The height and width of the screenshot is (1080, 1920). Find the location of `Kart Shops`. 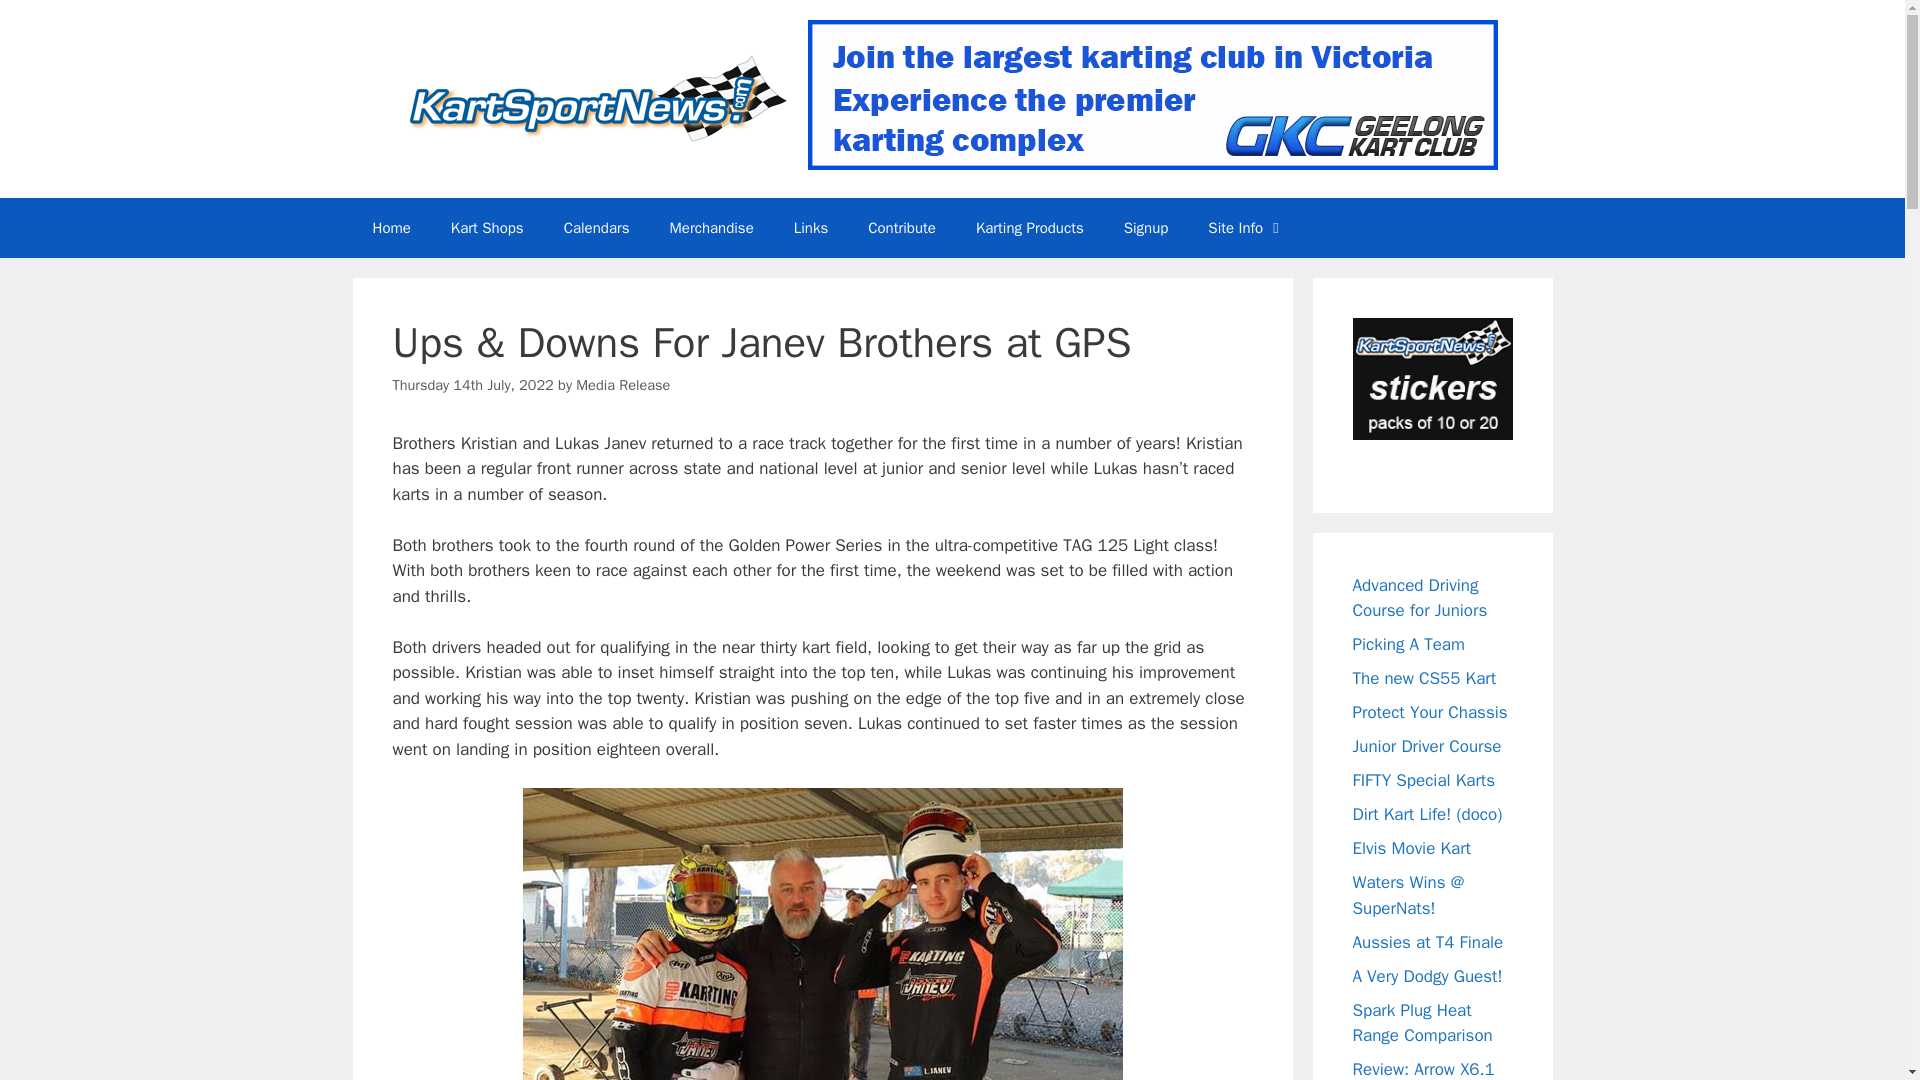

Kart Shops is located at coordinates (486, 228).